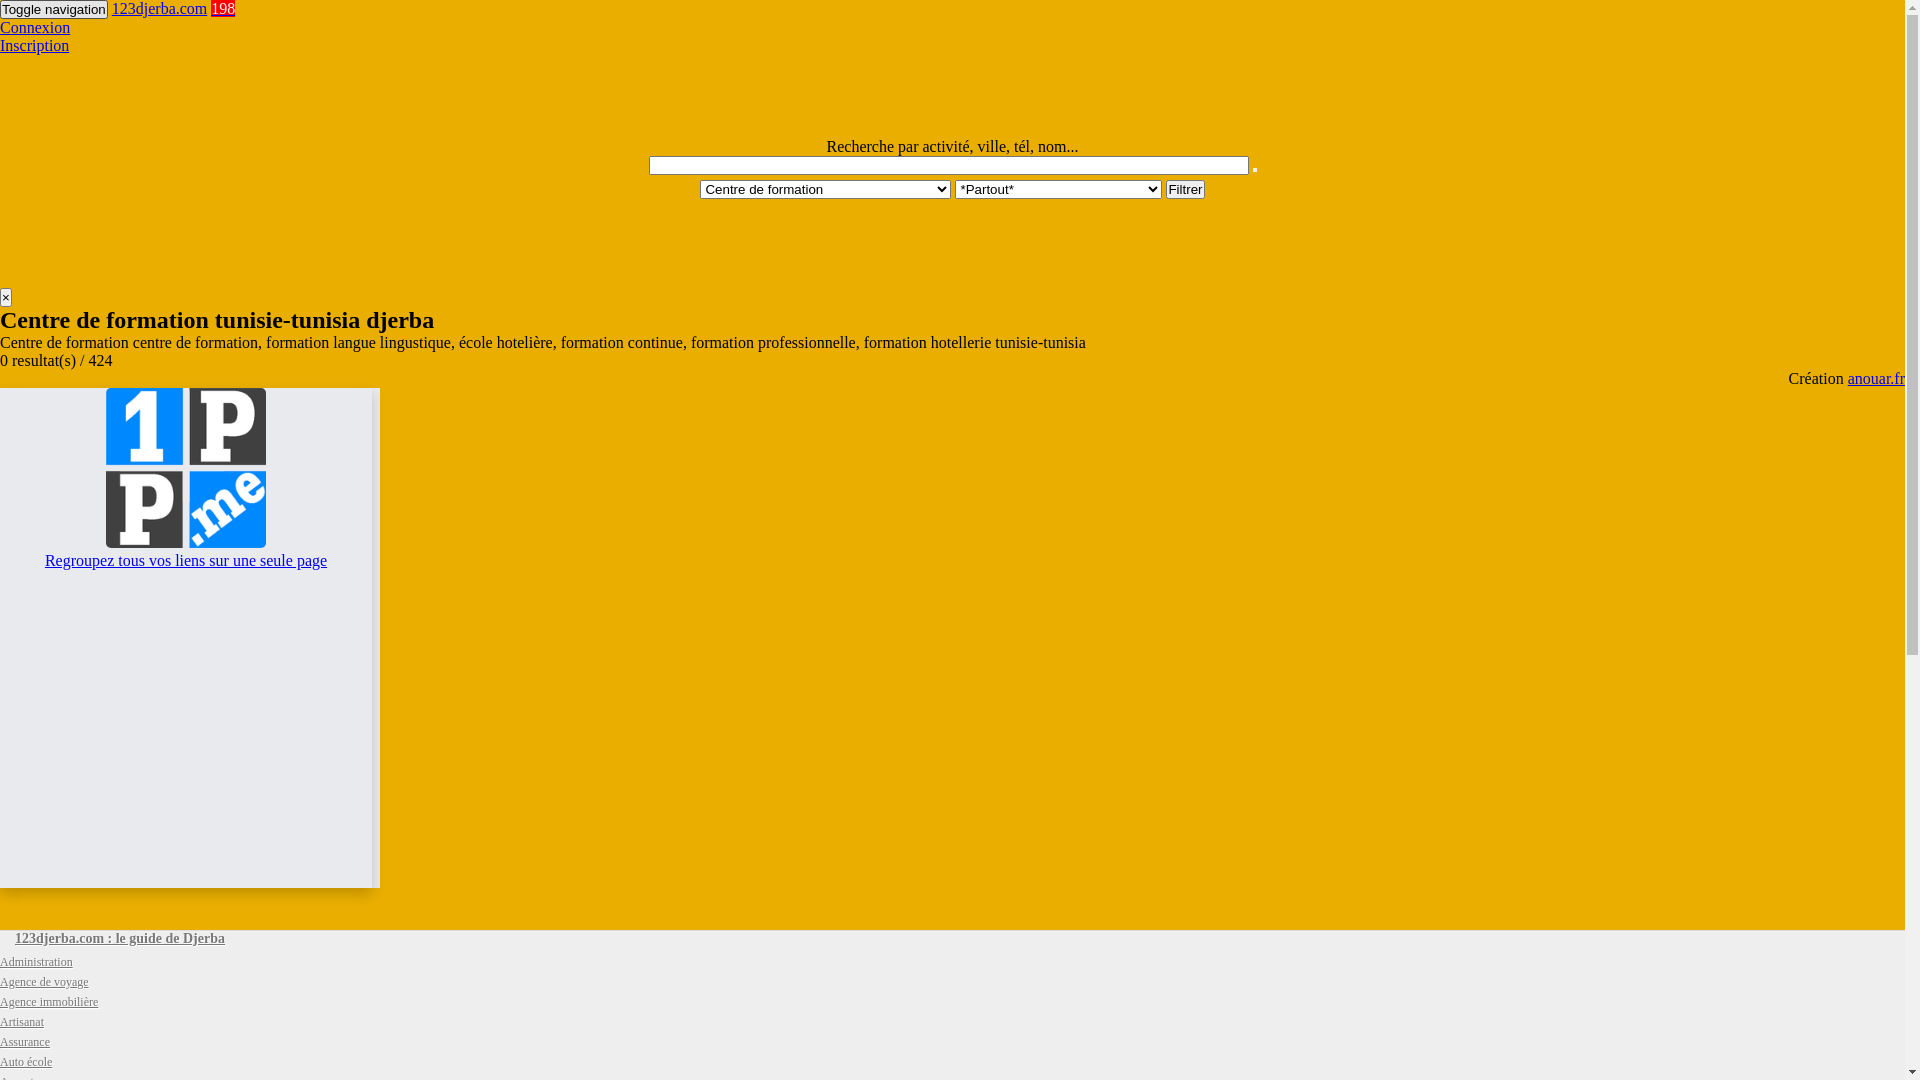  Describe the element at coordinates (1185, 190) in the screenshot. I see `Filtrer` at that location.